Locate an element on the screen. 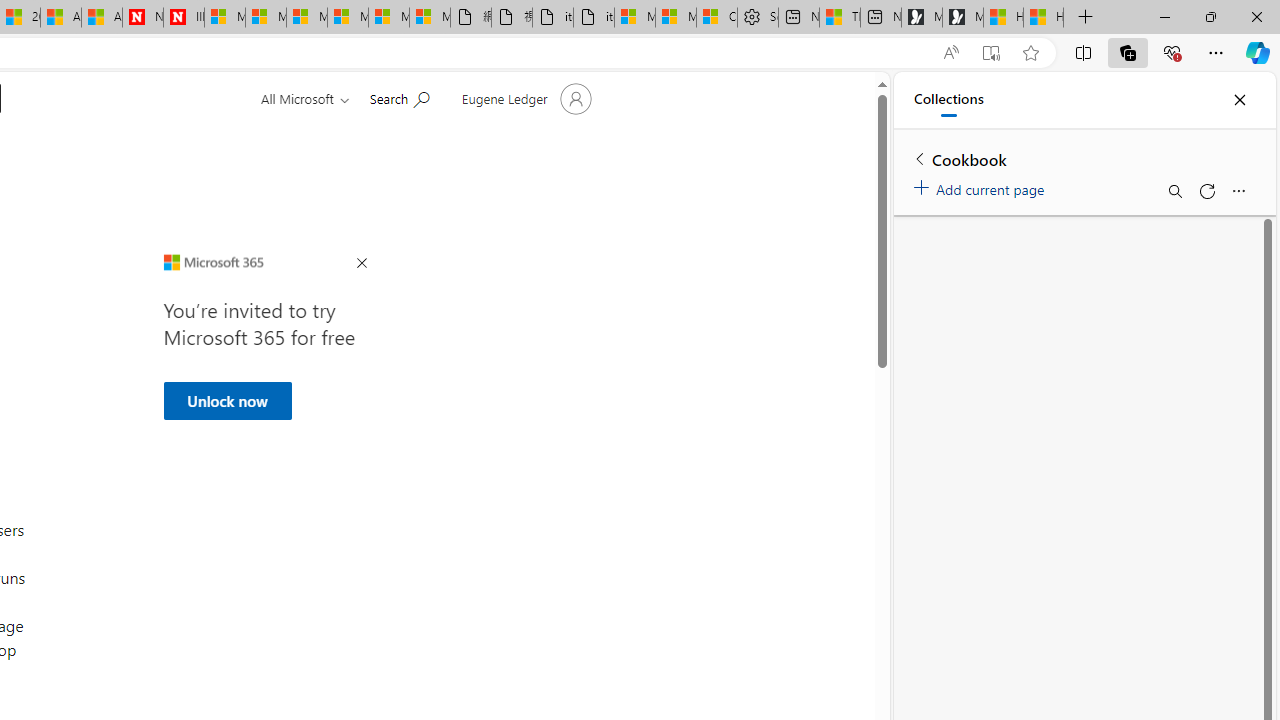 Image resolution: width=1280 pixels, height=720 pixels. Browser essentials is located at coordinates (1172, 52).